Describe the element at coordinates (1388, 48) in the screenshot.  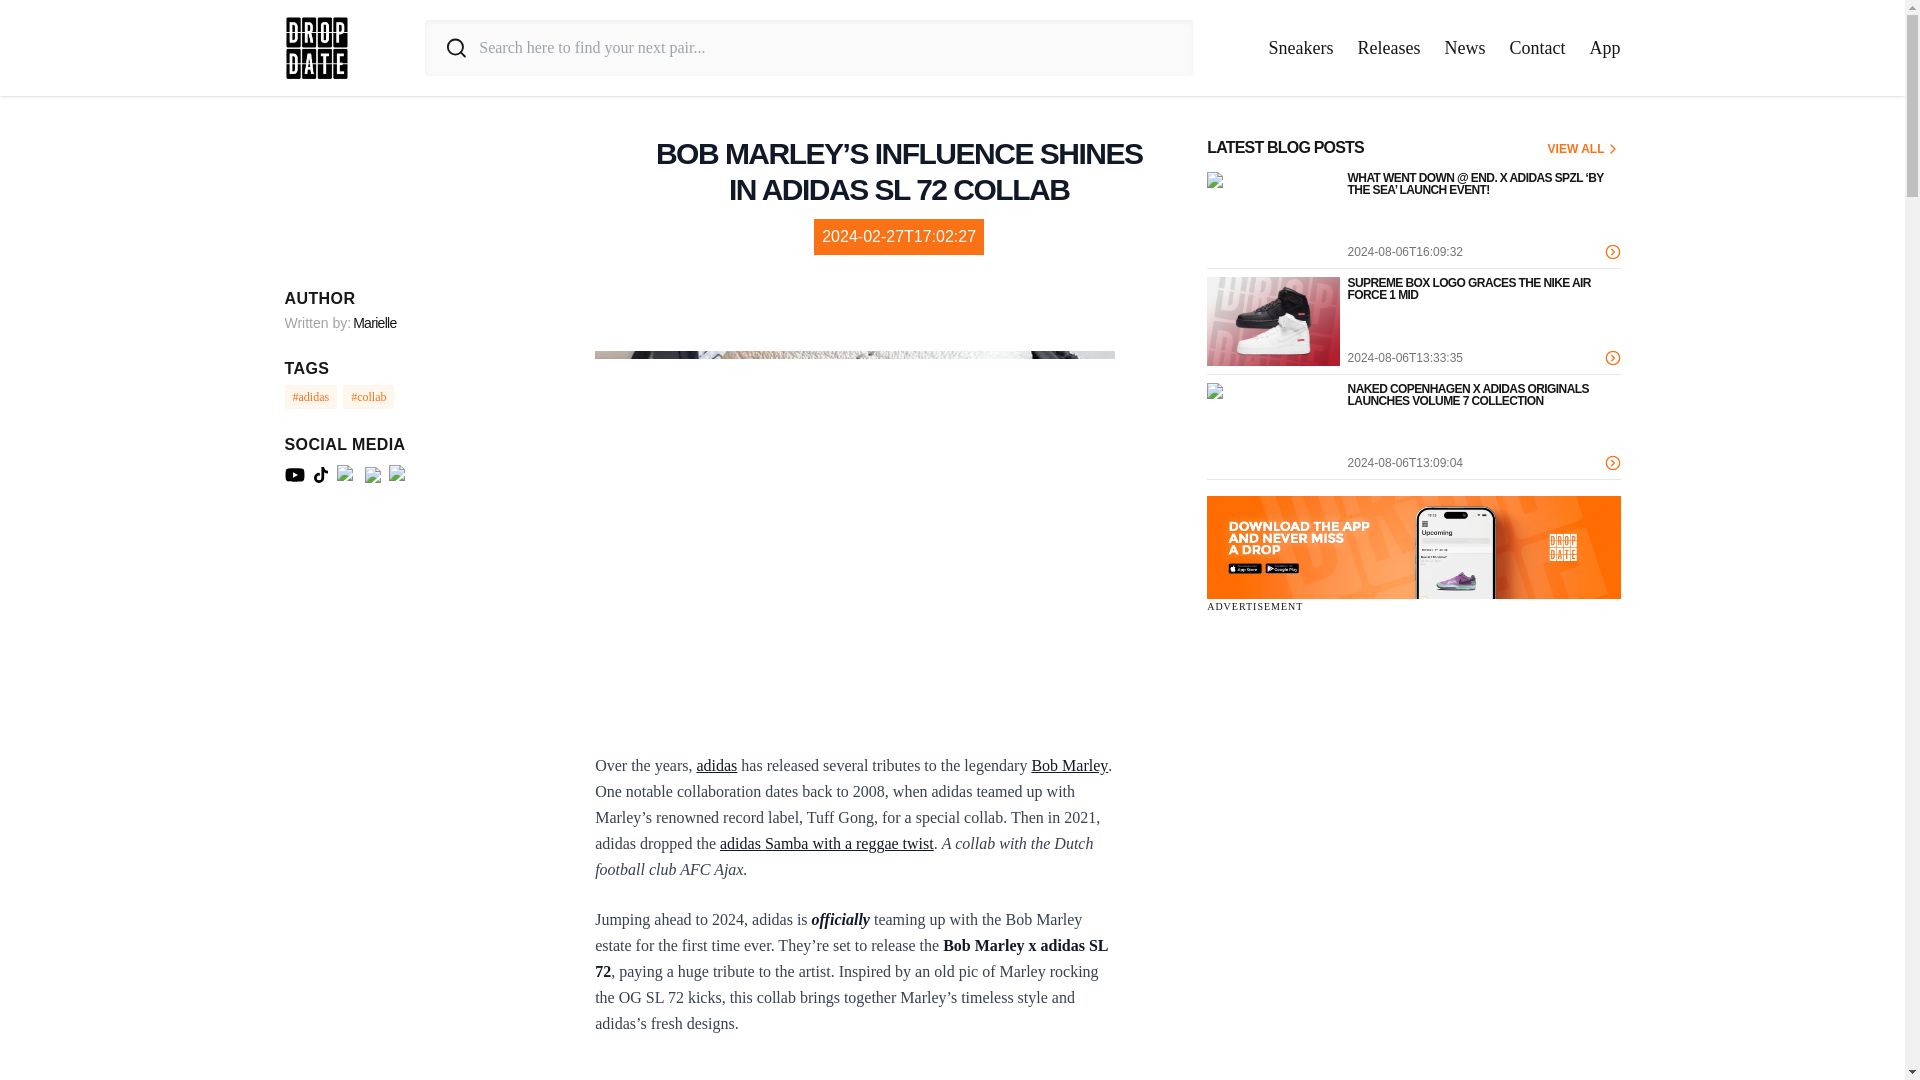
I see `Releases` at that location.